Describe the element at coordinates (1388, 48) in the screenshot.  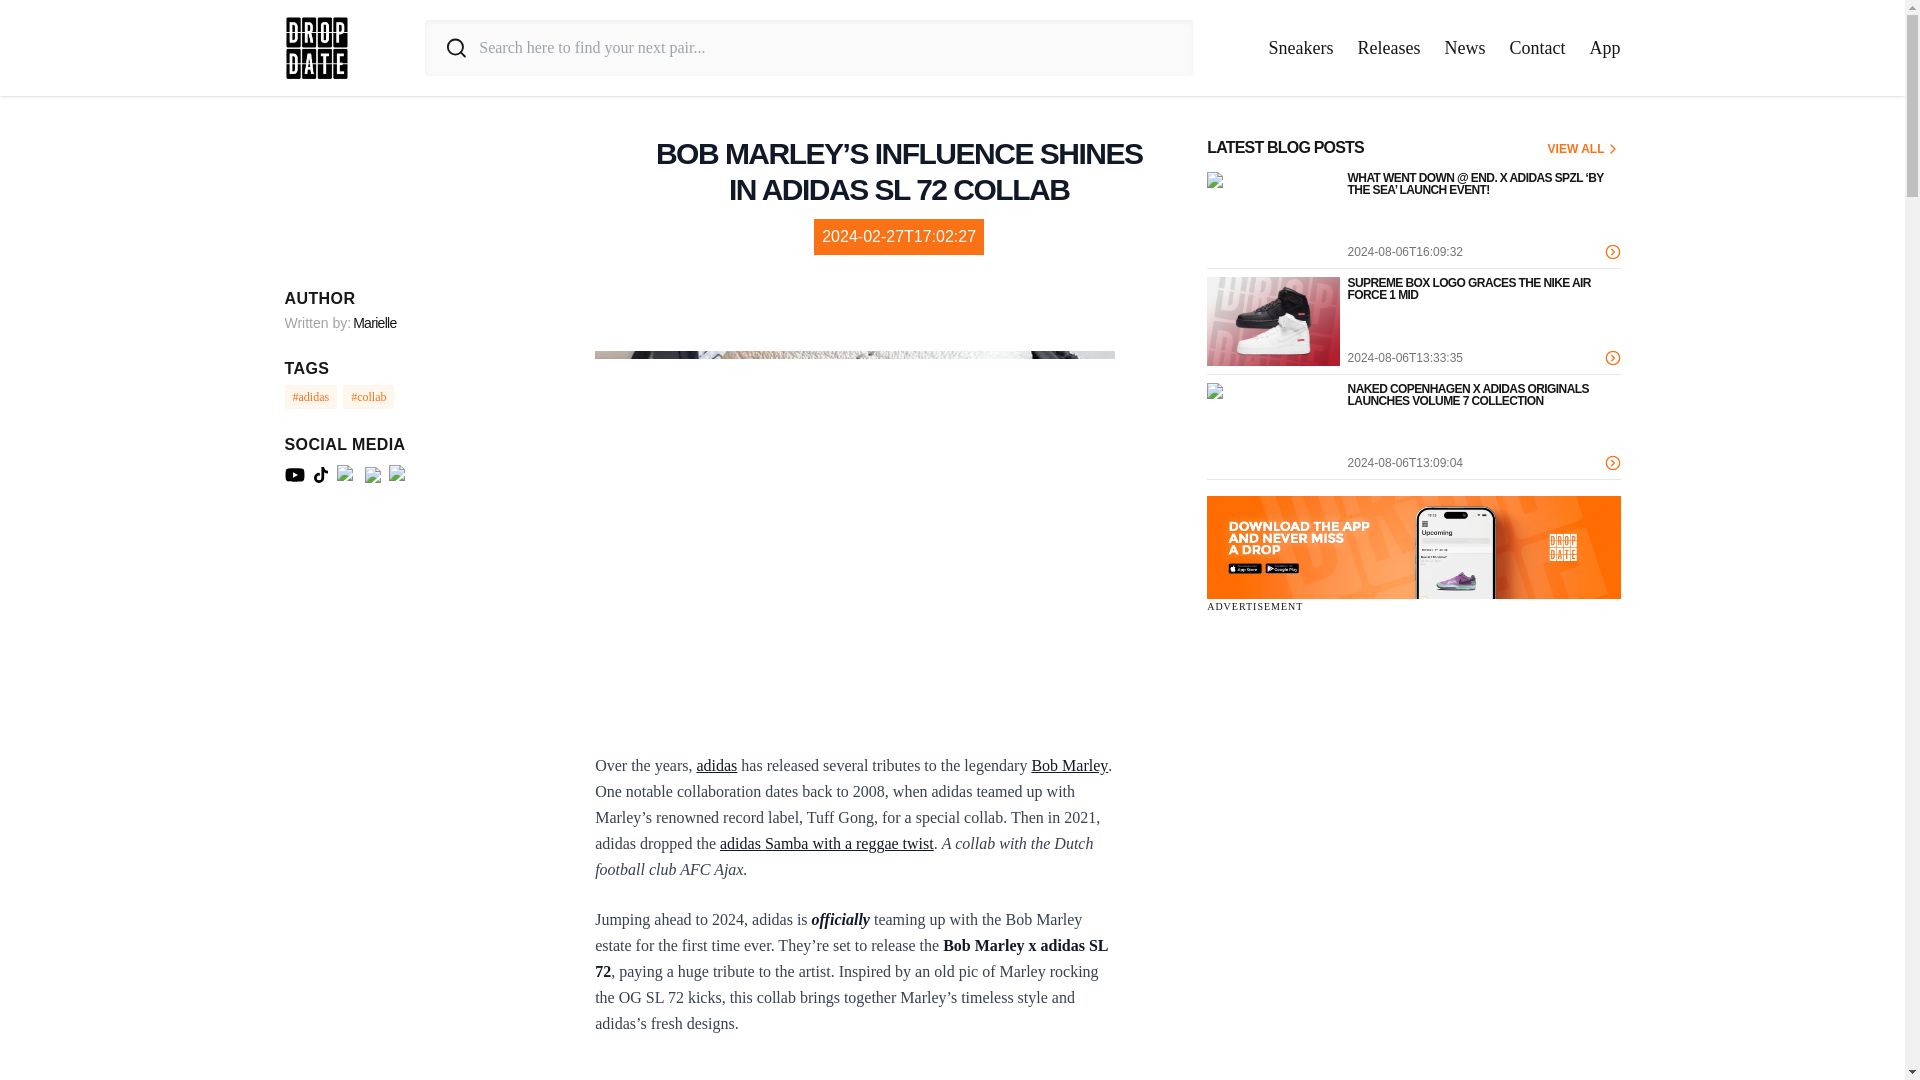
I see `Releases` at that location.